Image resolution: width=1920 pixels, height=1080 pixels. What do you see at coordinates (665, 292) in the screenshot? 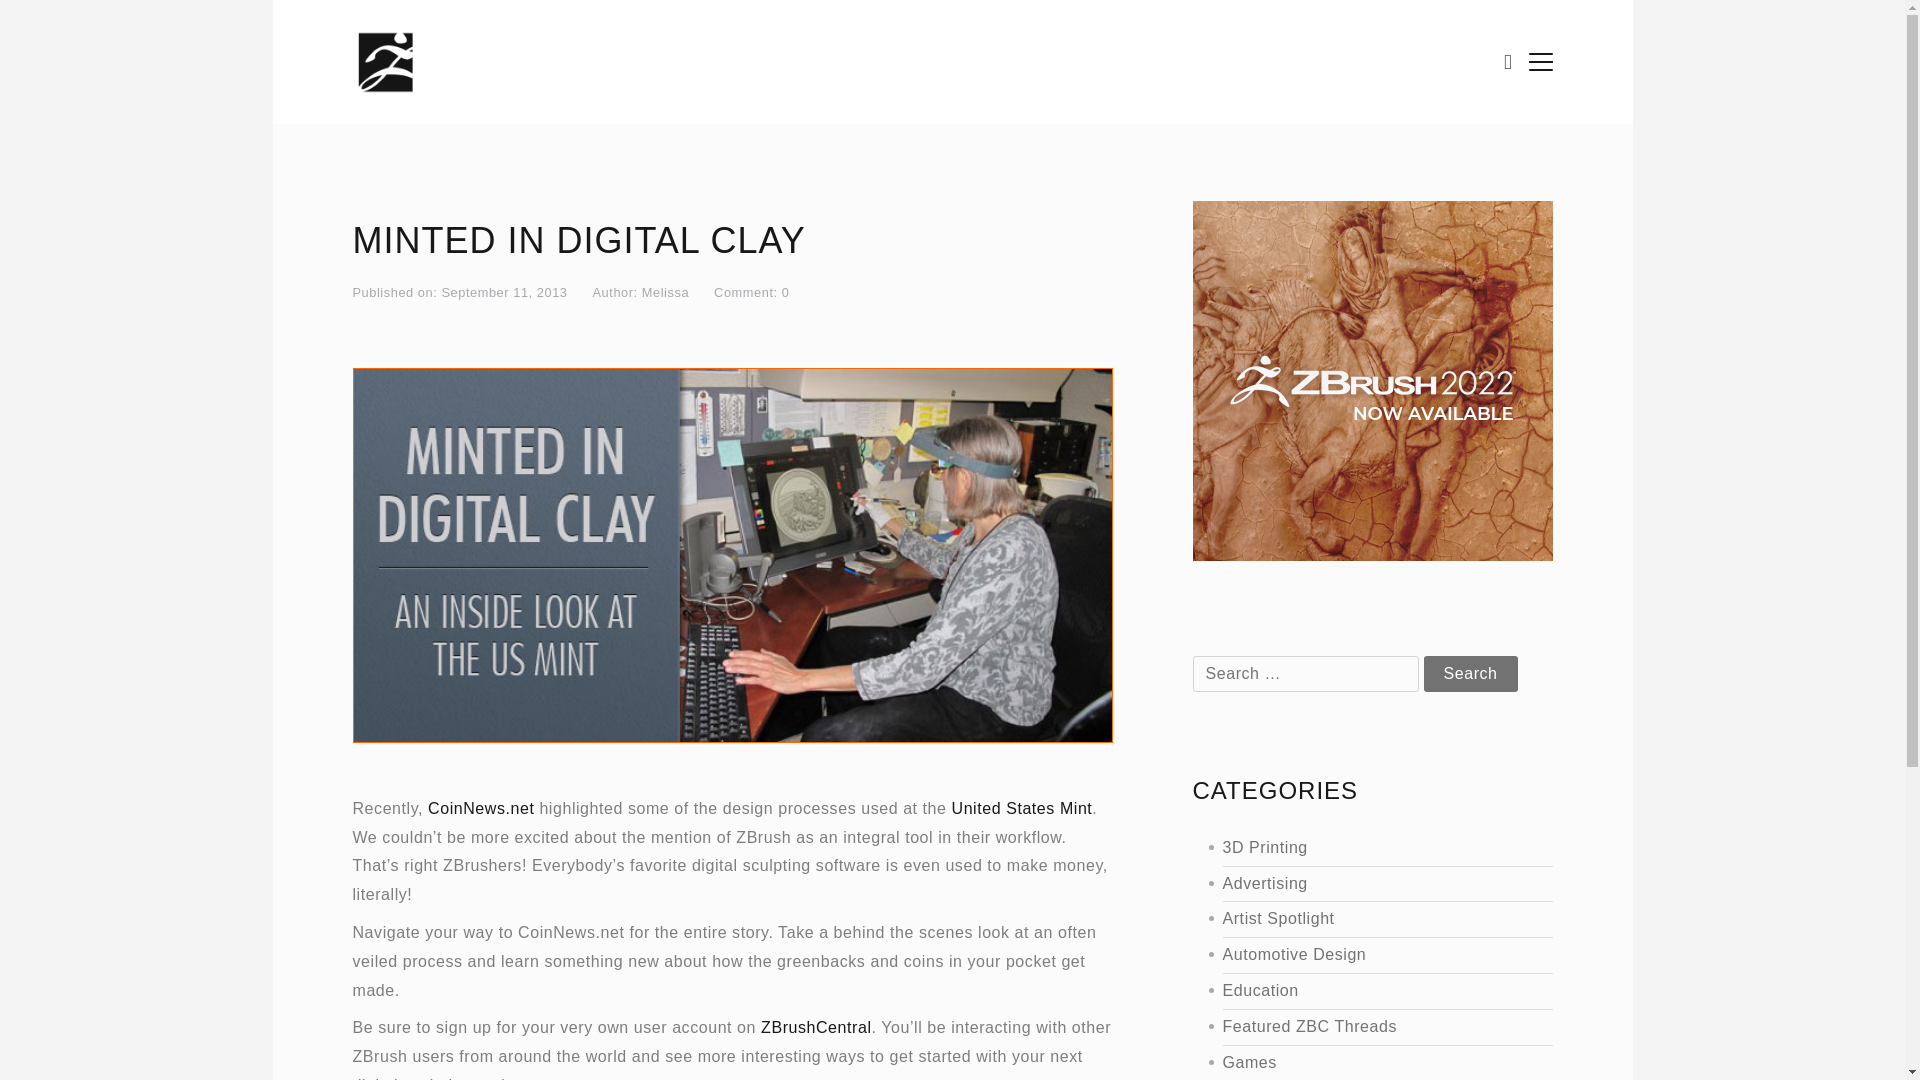
I see `Melissa` at bounding box center [665, 292].